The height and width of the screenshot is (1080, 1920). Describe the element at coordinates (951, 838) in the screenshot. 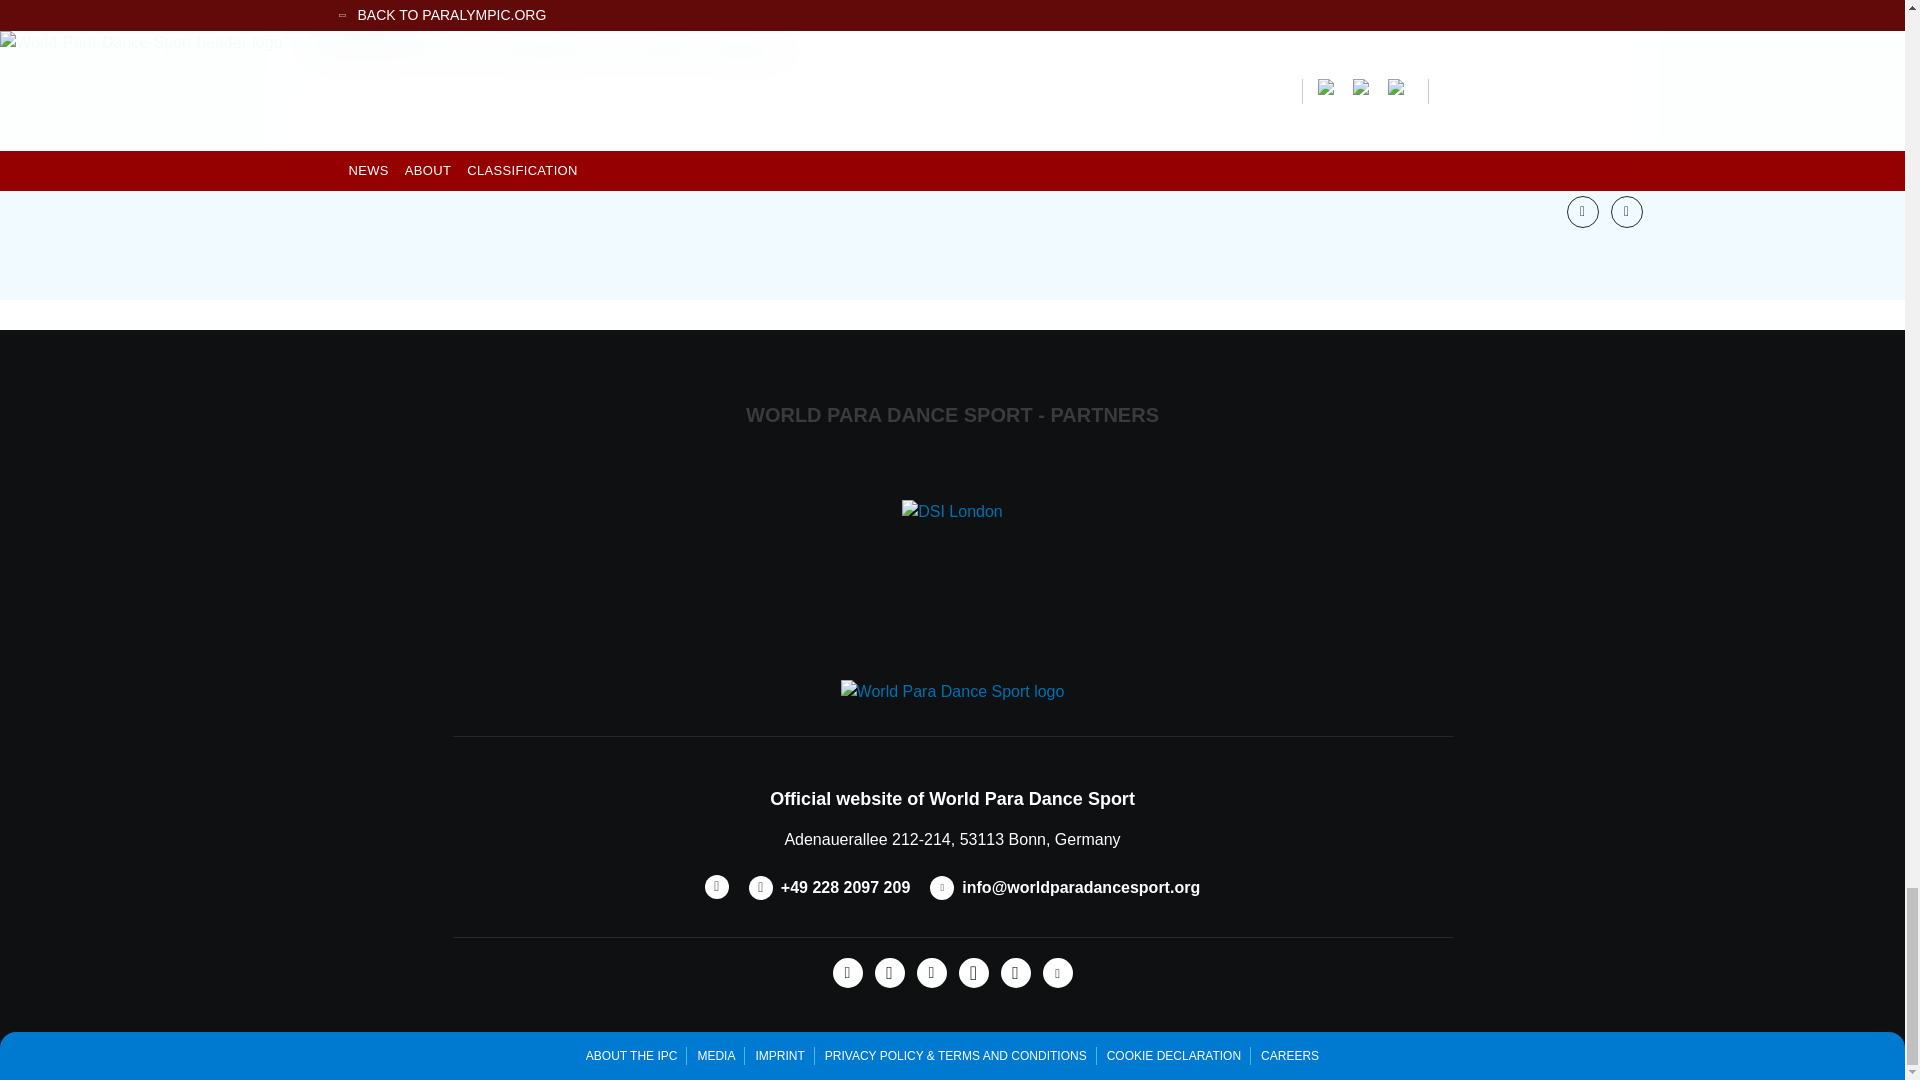

I see `Our Address` at that location.